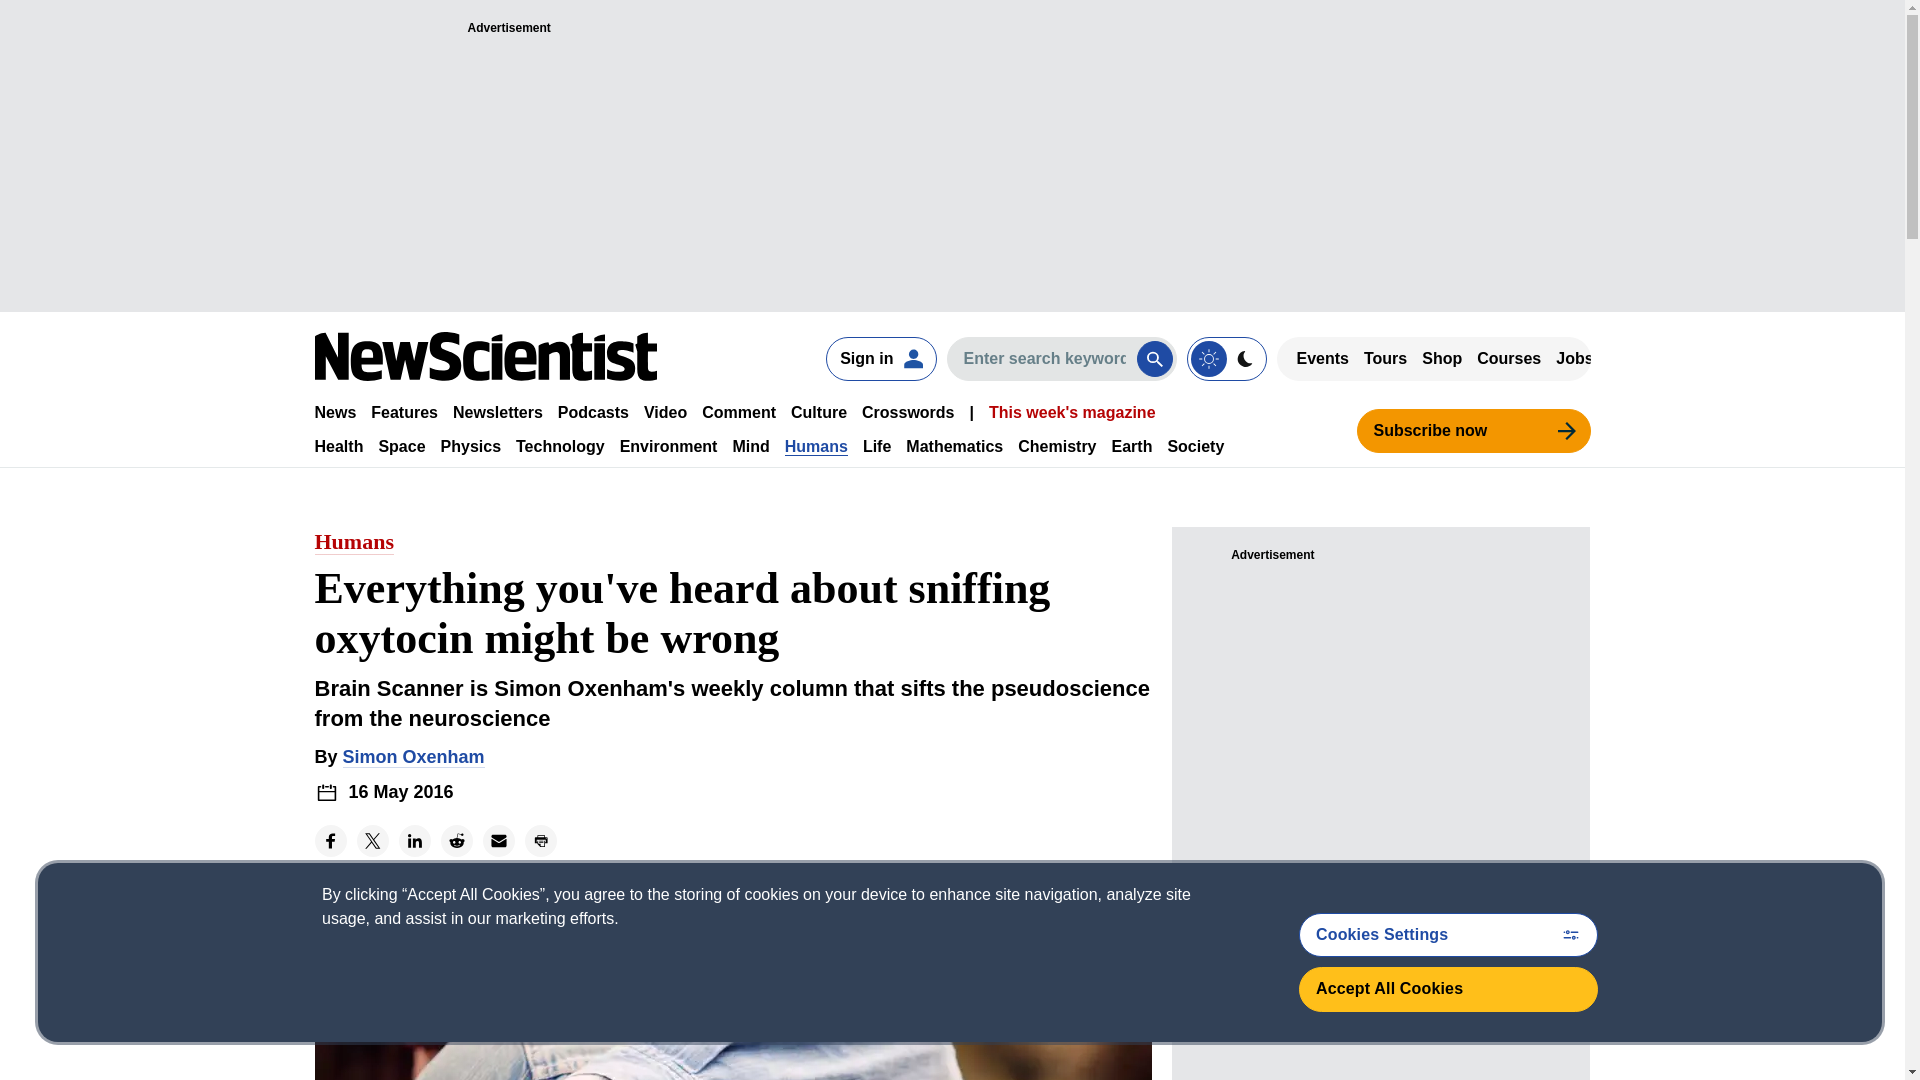 The image size is (1920, 1080). I want to click on This week's magazine, so click(1072, 412).